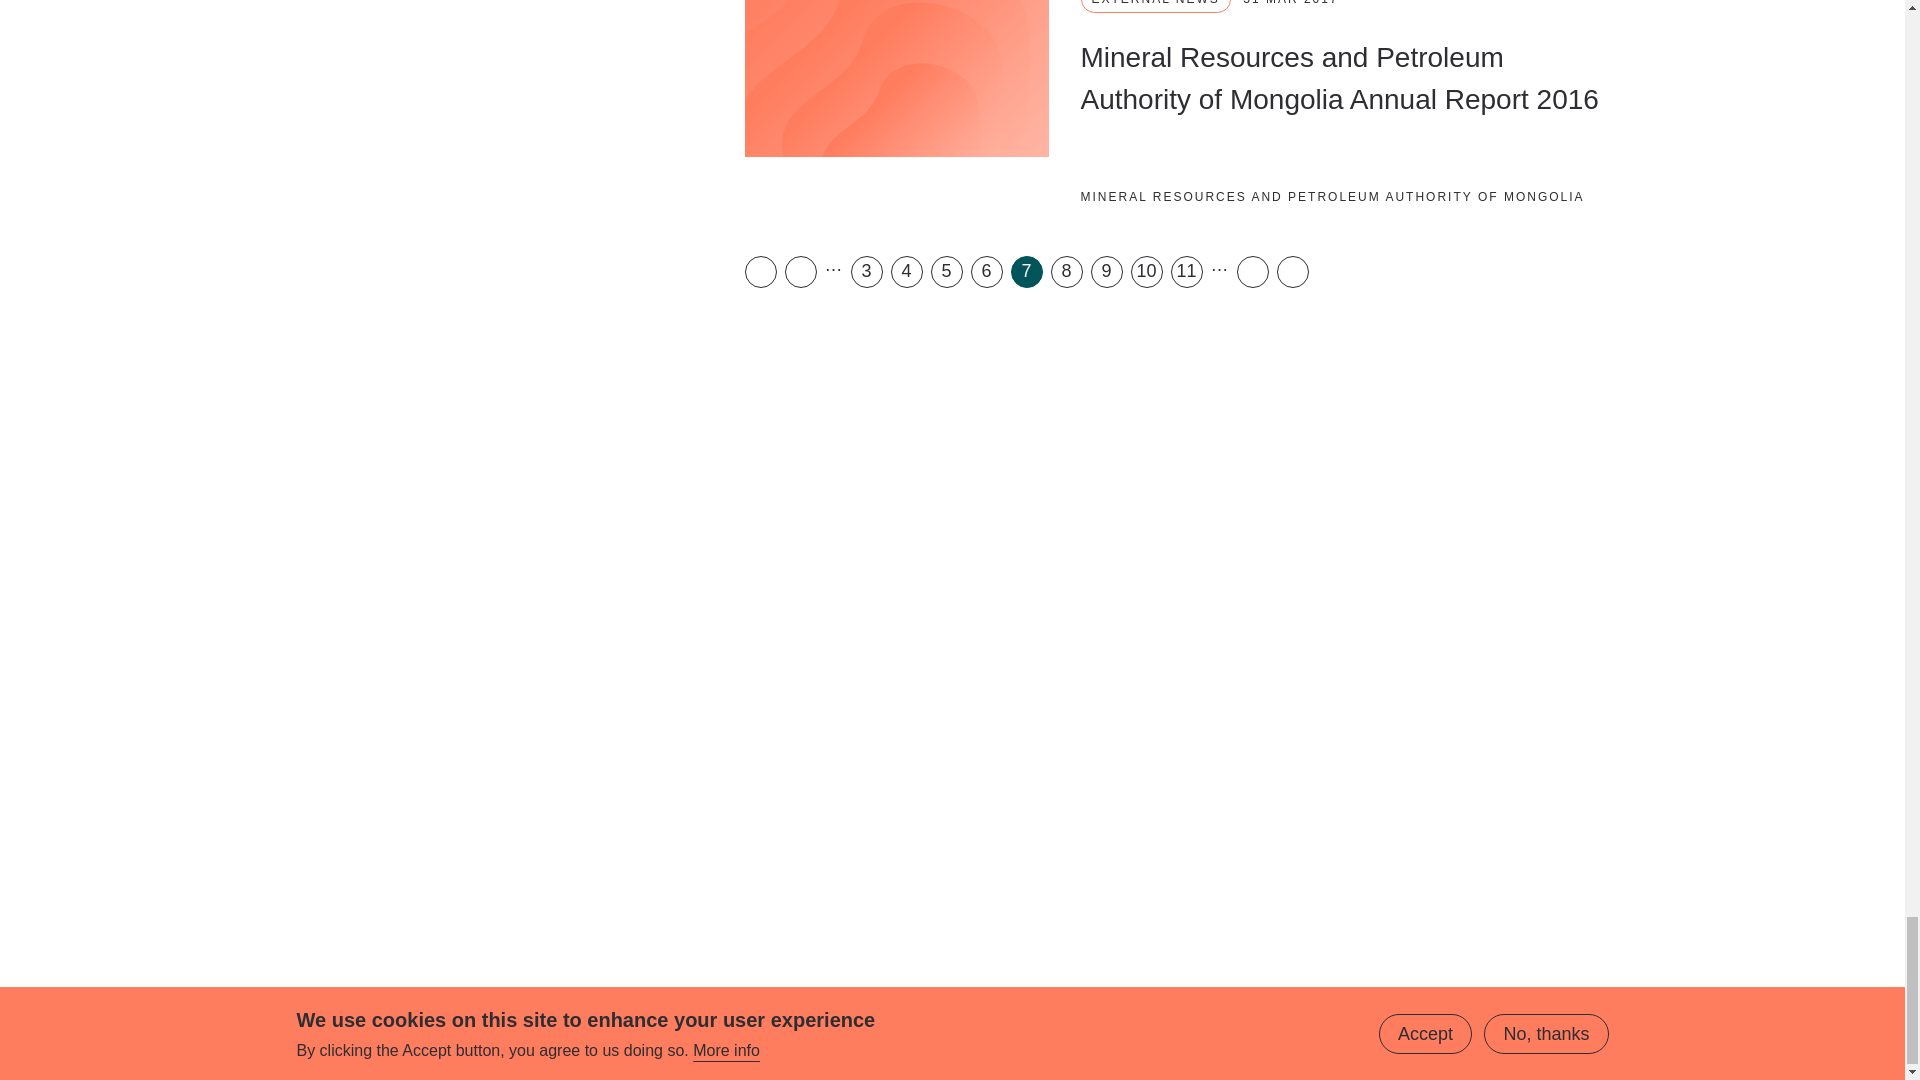 The width and height of the screenshot is (1920, 1080). I want to click on Go to page 8, so click(1066, 272).